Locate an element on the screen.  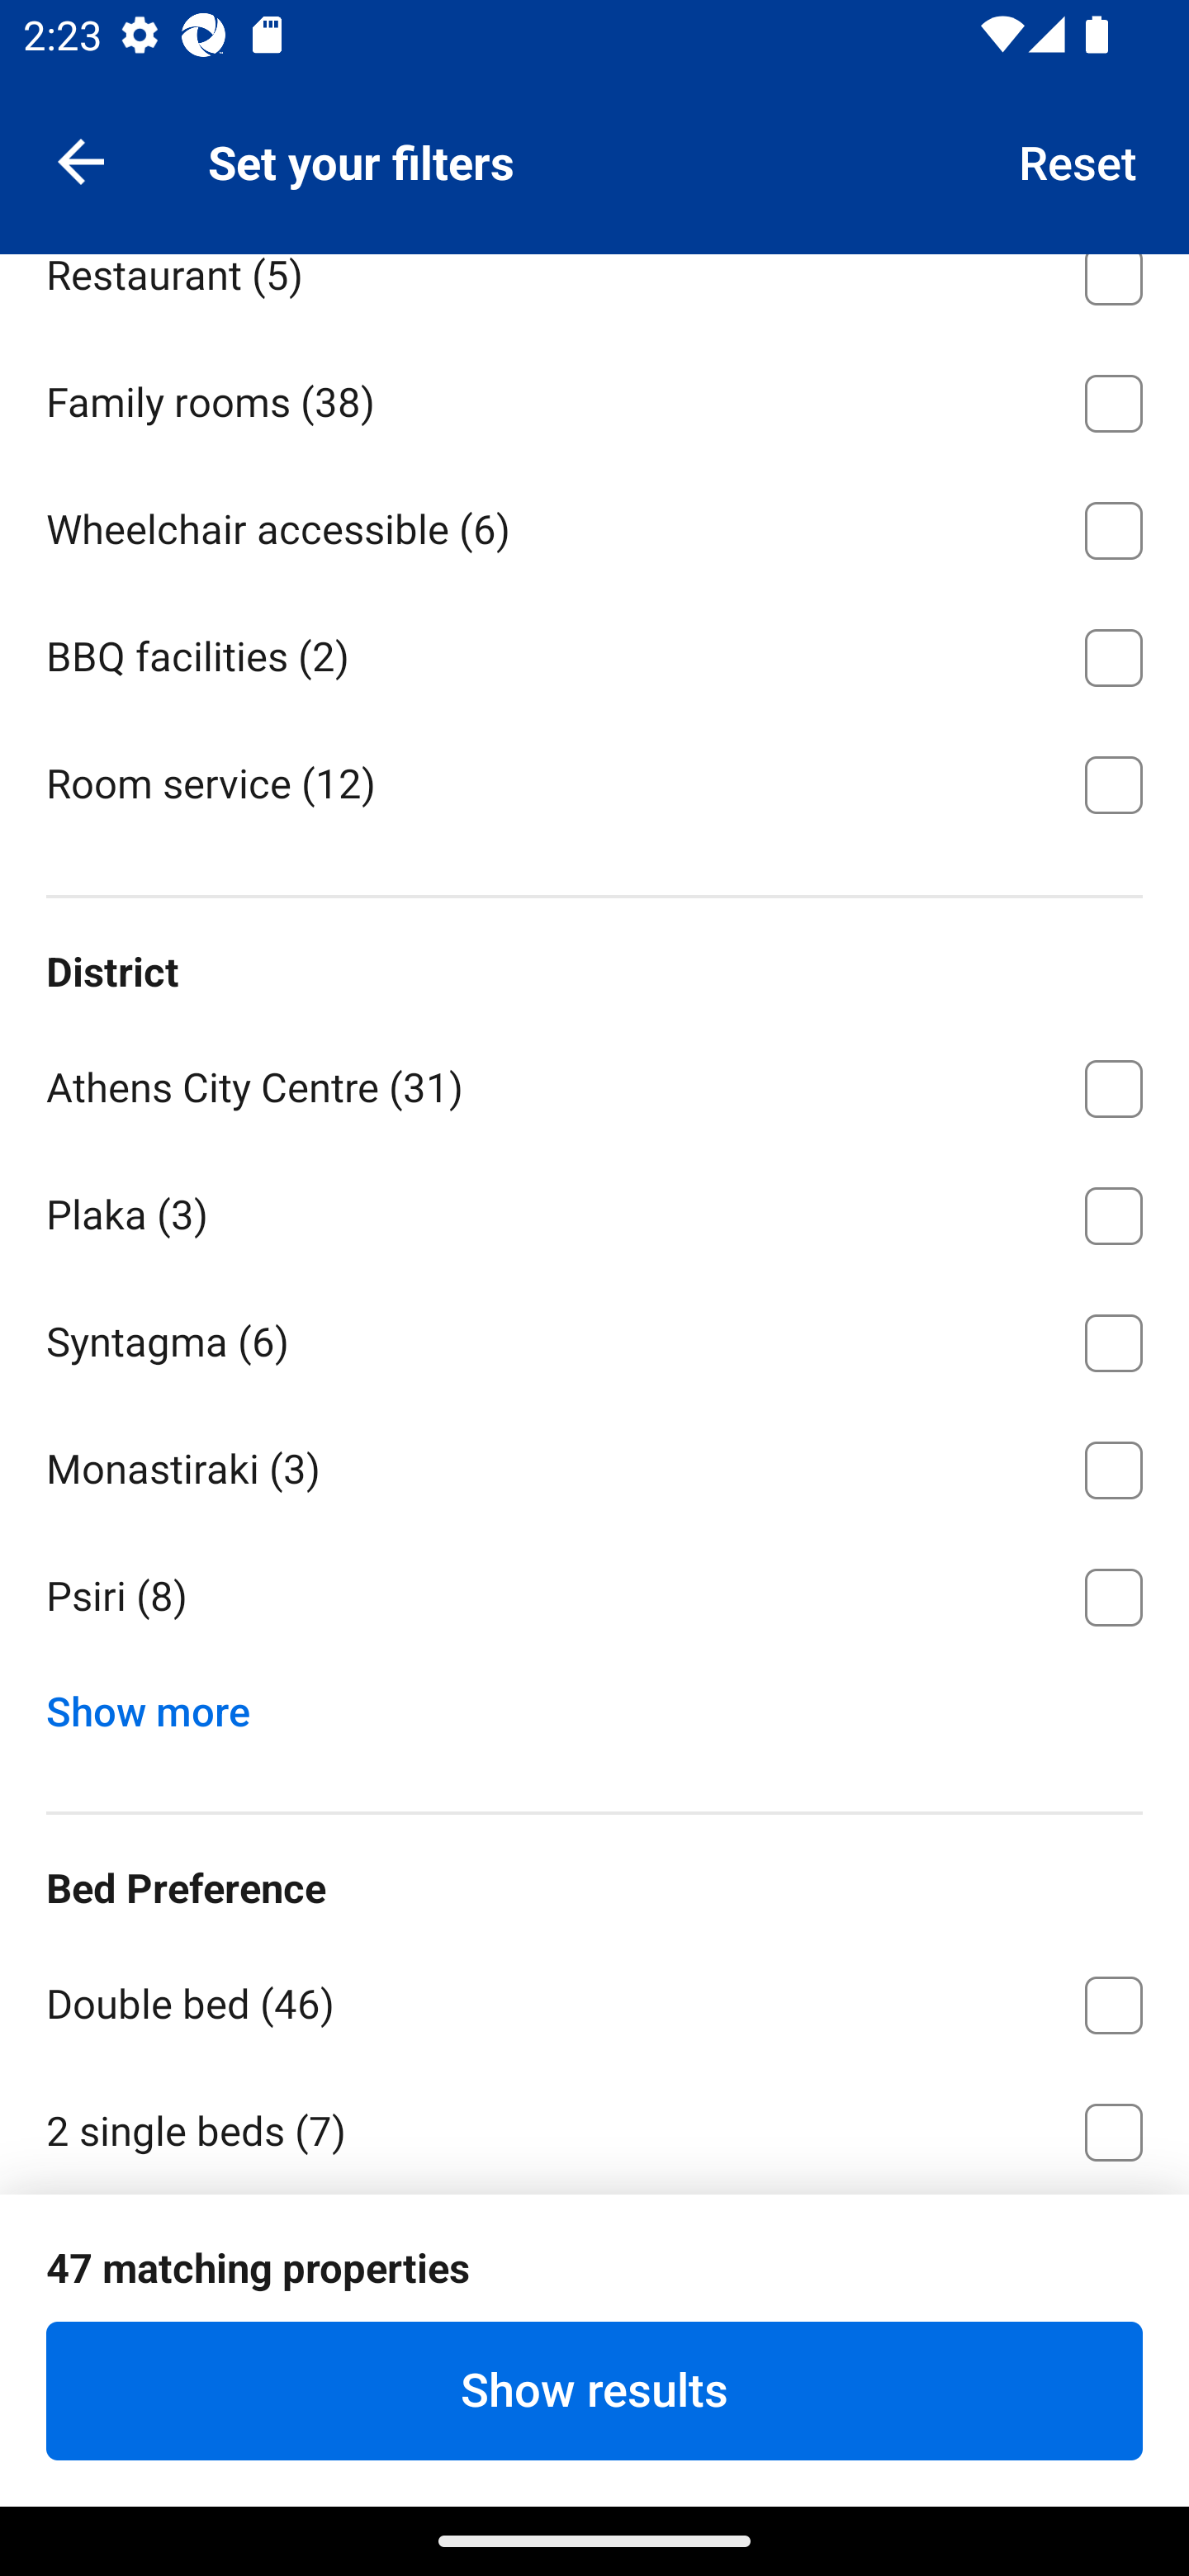
BBQ facilities ⁦(2) is located at coordinates (594, 652).